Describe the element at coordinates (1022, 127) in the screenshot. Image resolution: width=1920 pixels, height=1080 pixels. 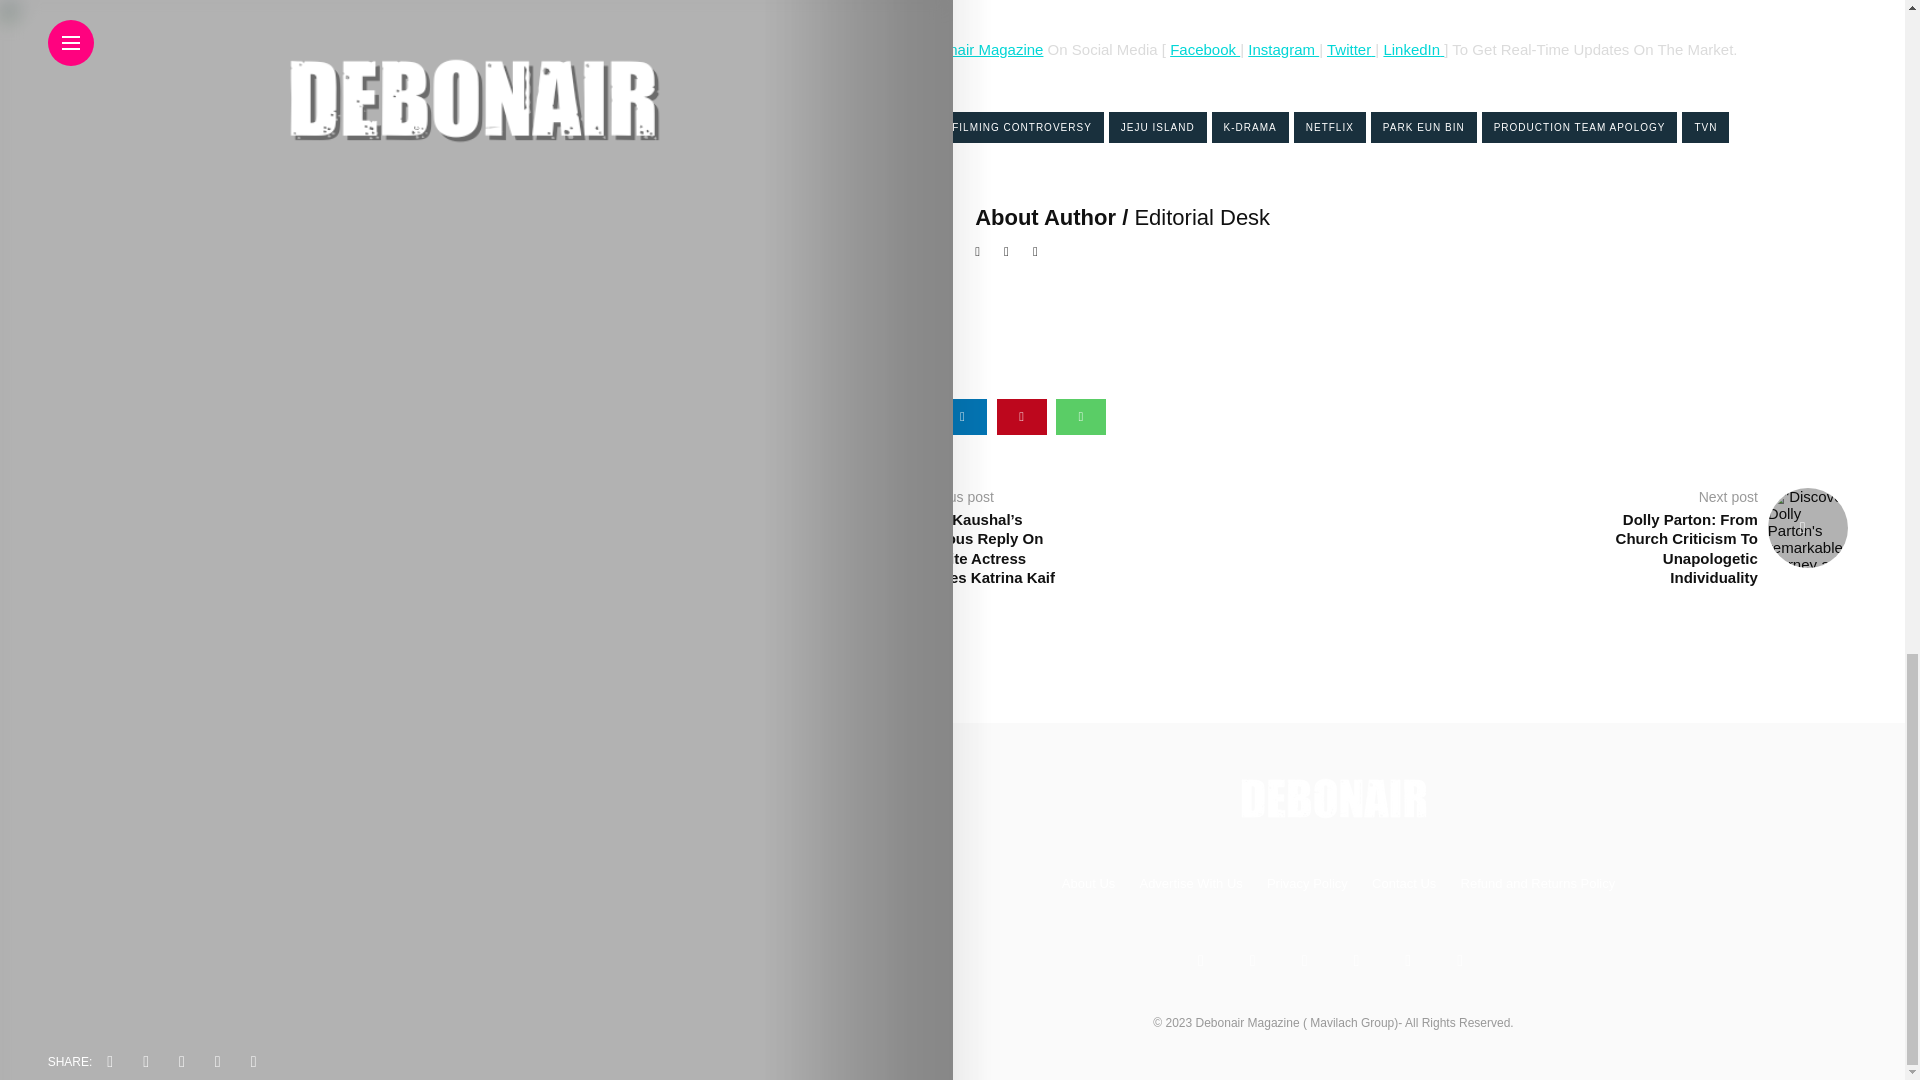
I see `FILMING CONTROVERSY` at that location.